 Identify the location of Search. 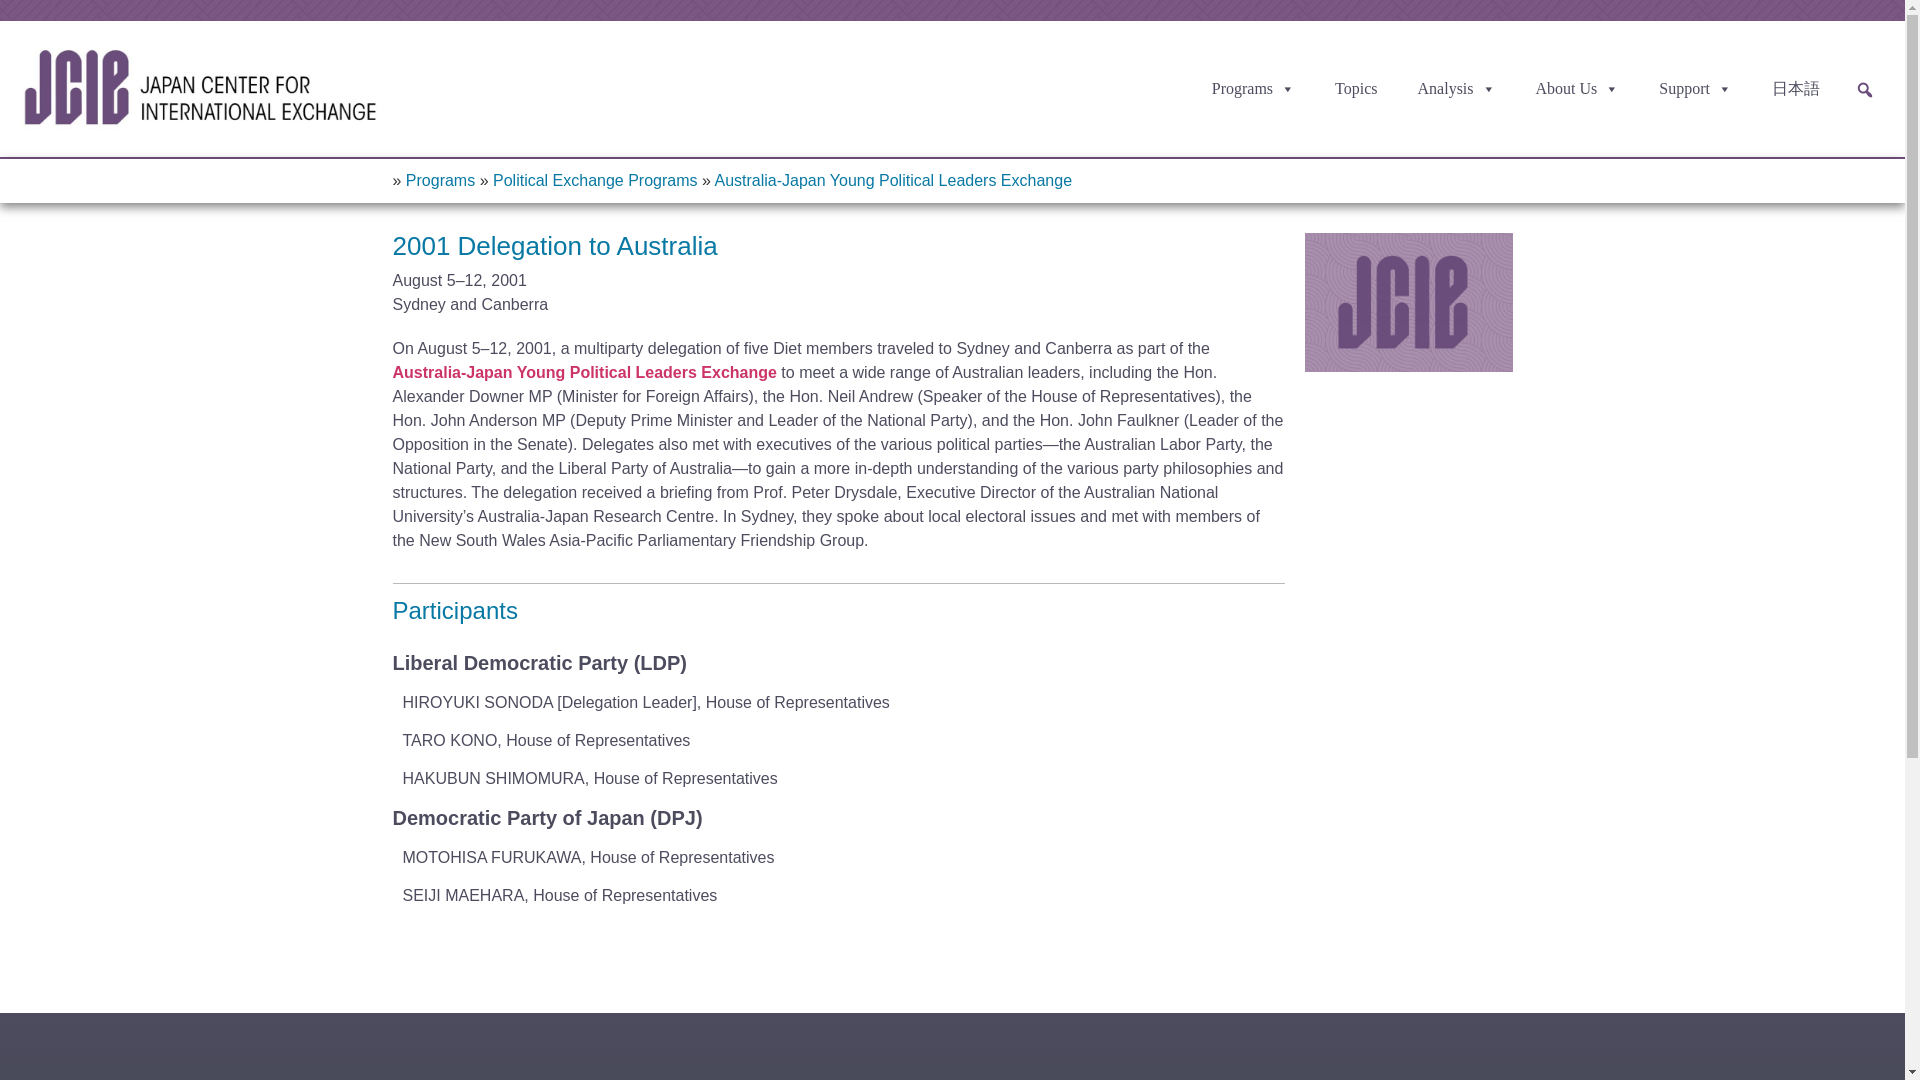
(17, 24).